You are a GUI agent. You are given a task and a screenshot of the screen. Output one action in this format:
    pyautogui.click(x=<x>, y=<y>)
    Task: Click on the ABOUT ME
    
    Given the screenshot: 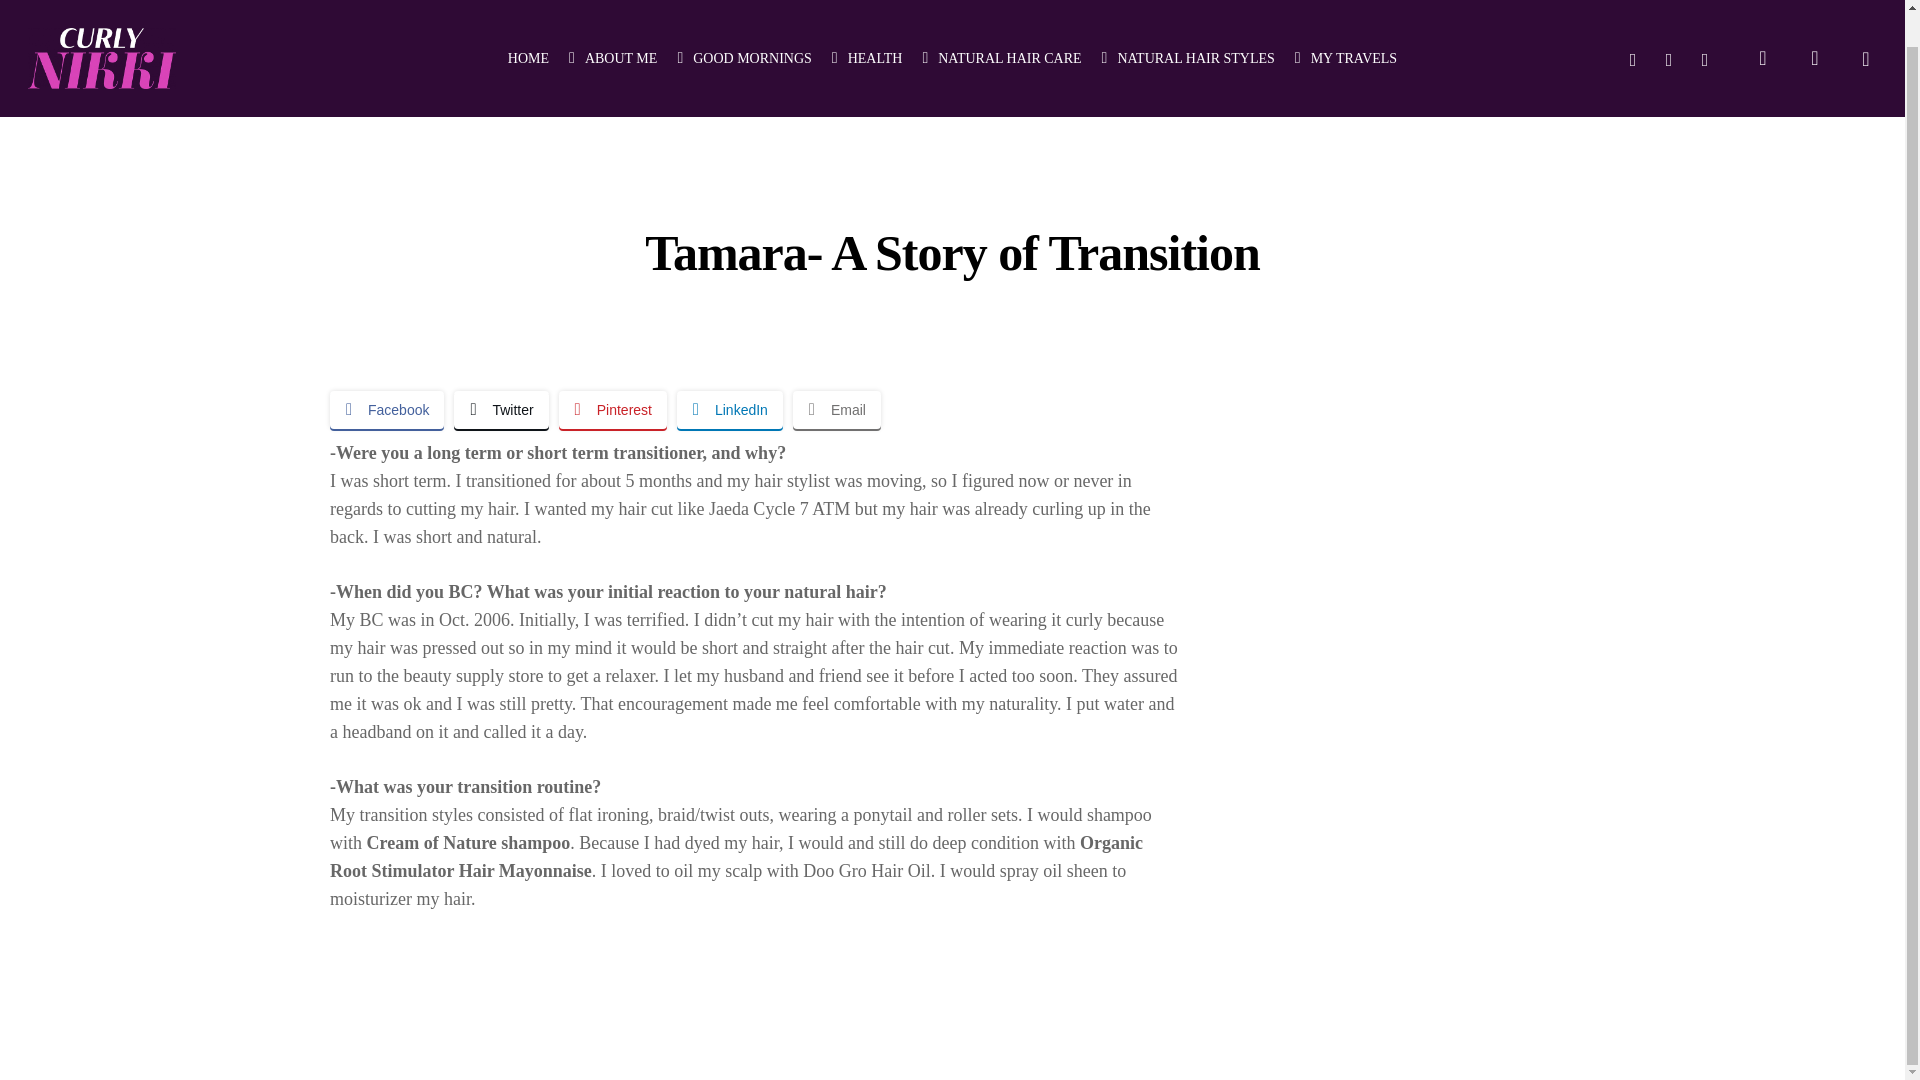 What is the action you would take?
    pyautogui.click(x=612, y=25)
    